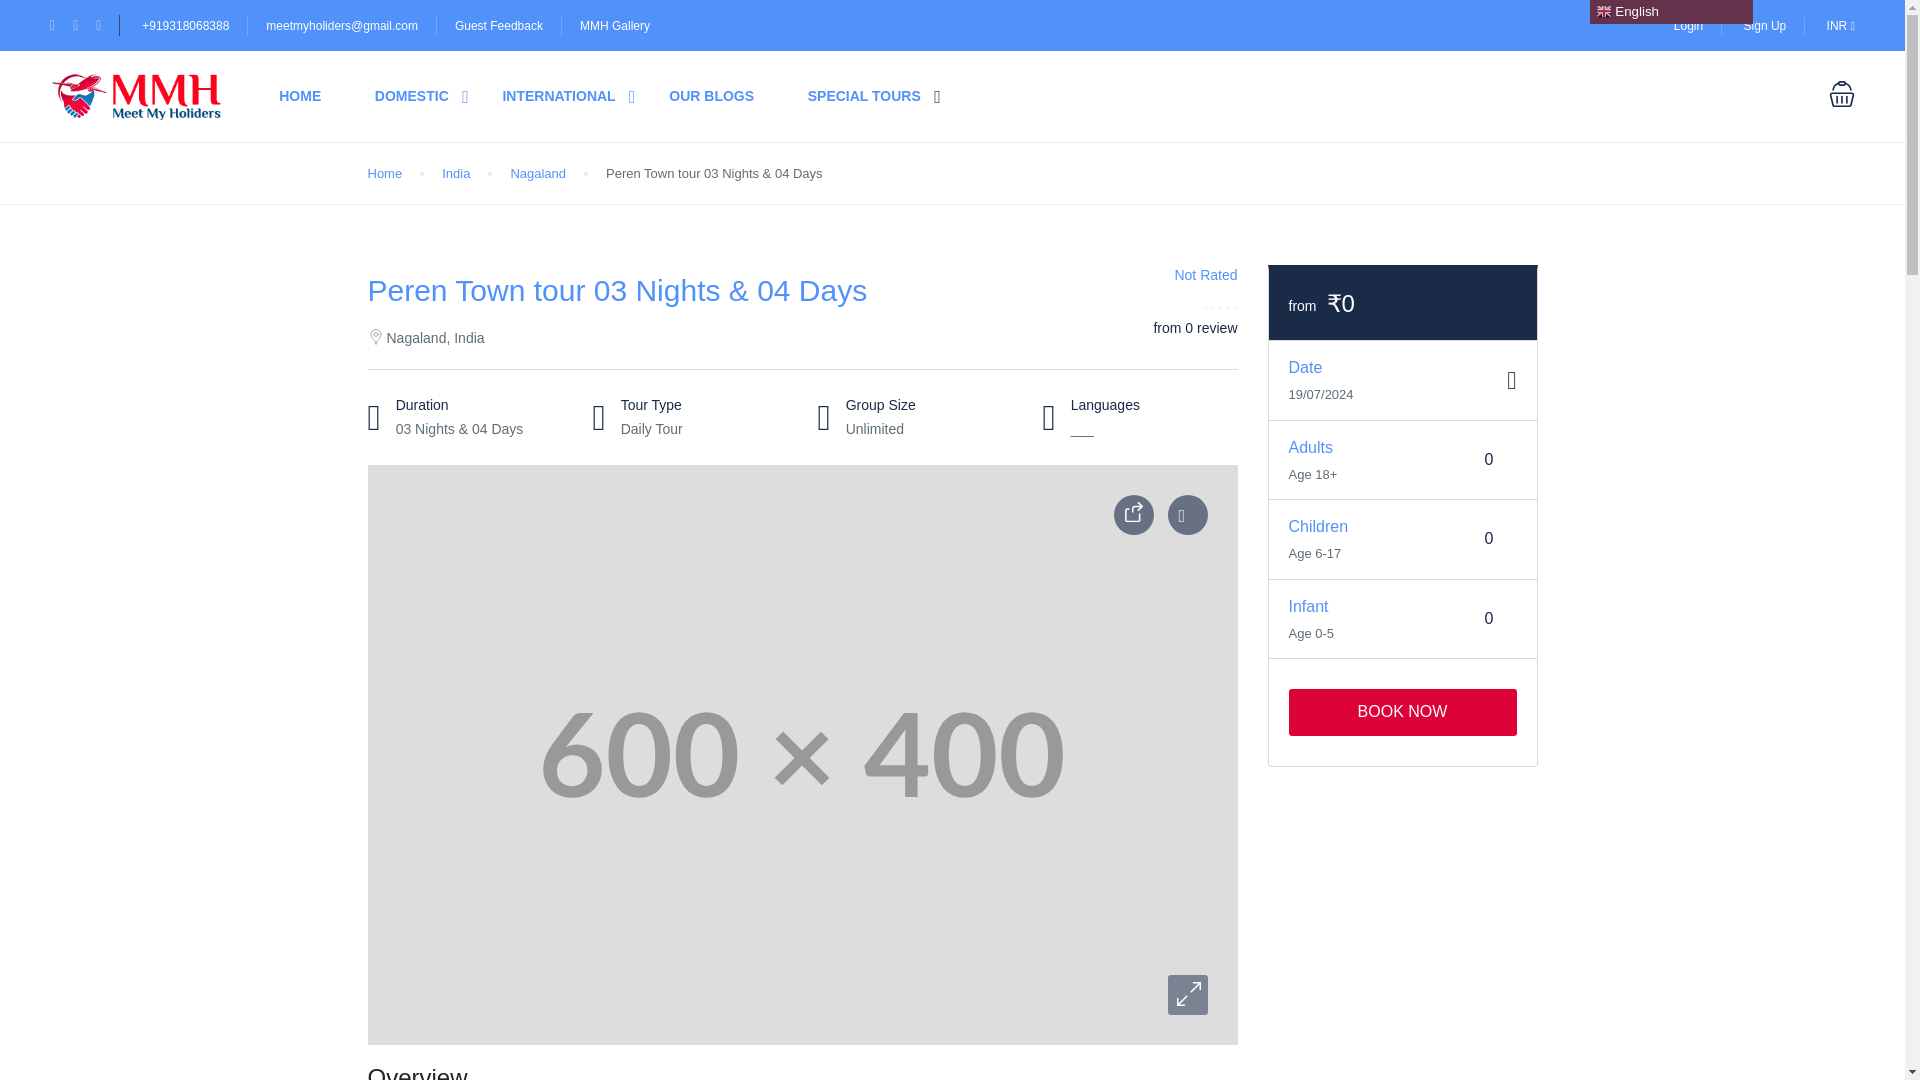 Image resolution: width=1920 pixels, height=1080 pixels. I want to click on DOMESTIC, so click(412, 96).